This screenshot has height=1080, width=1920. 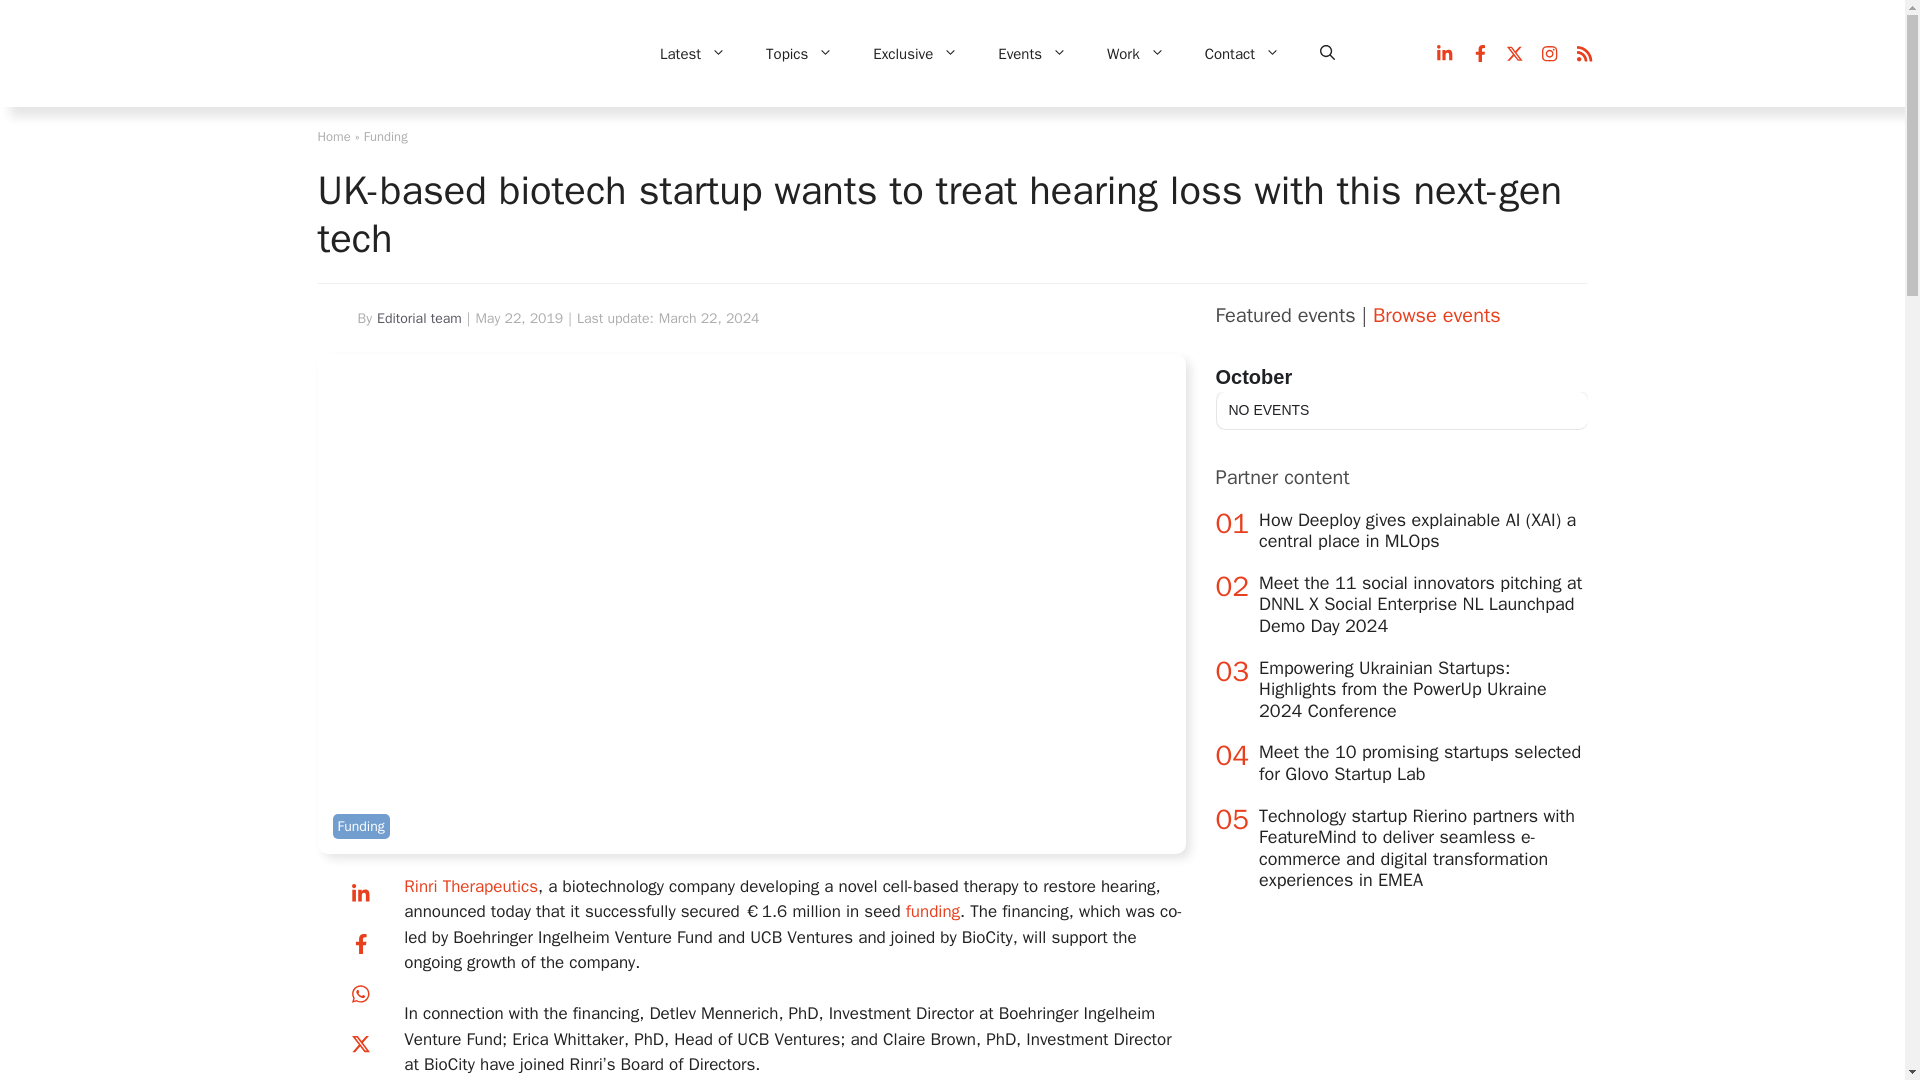 What do you see at coordinates (1032, 54) in the screenshot?
I see `Events` at bounding box center [1032, 54].